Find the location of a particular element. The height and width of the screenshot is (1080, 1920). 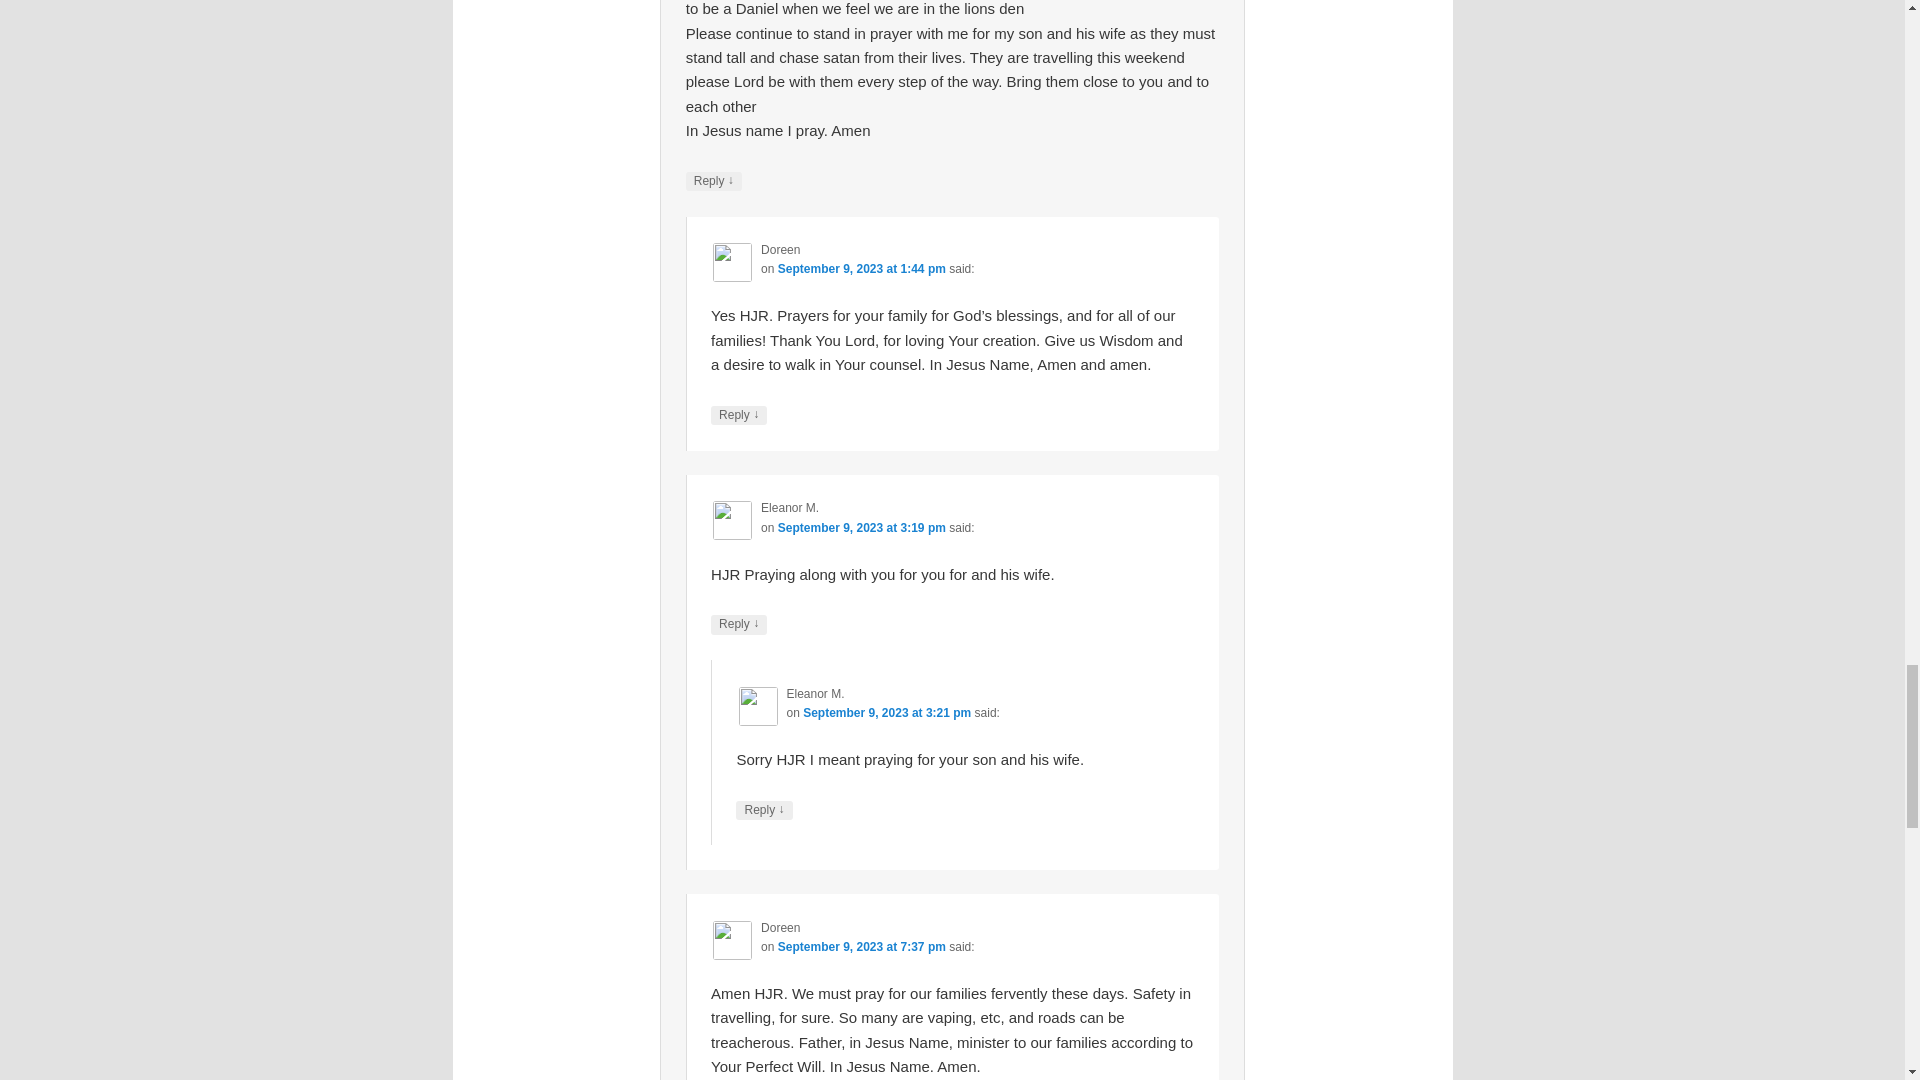

September 9, 2023 at 3:19 pm is located at coordinates (862, 527).